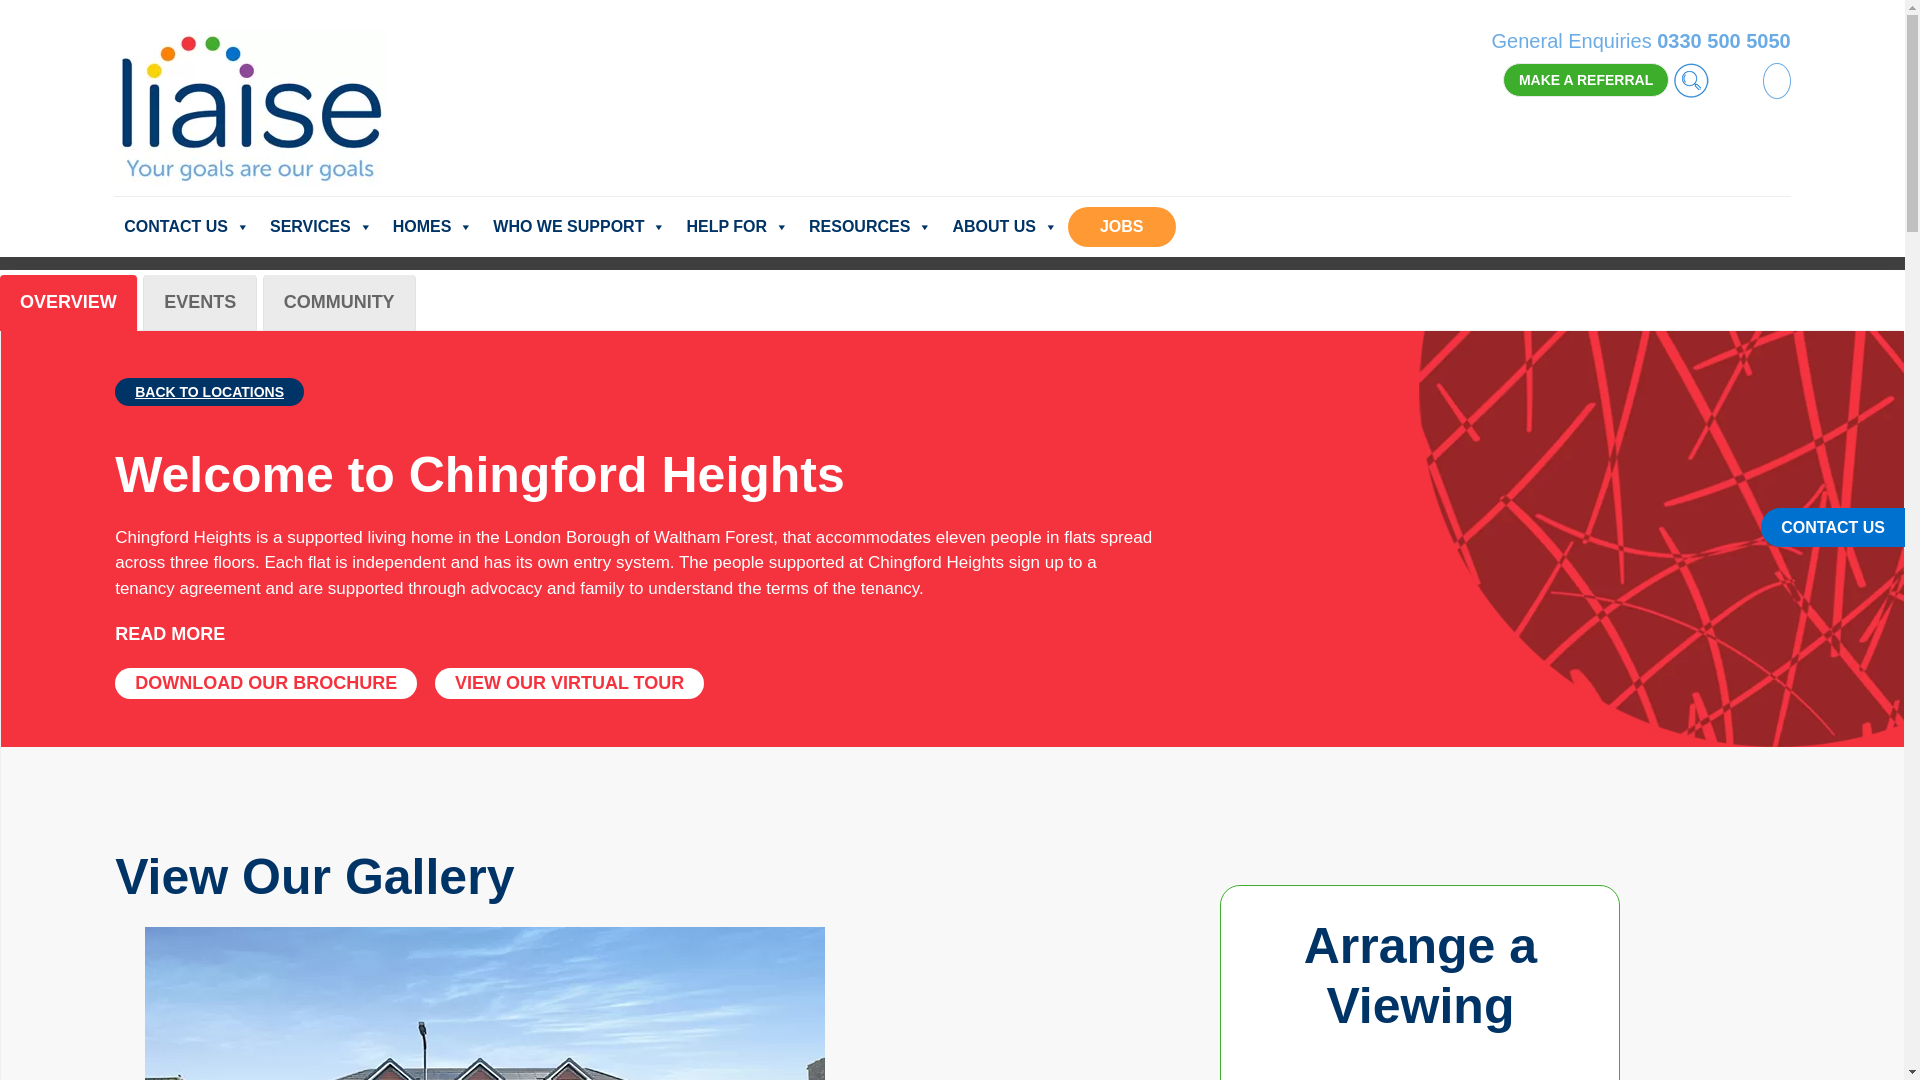 This screenshot has height=1080, width=1920. Describe the element at coordinates (432, 227) in the screenshot. I see `HOMES` at that location.